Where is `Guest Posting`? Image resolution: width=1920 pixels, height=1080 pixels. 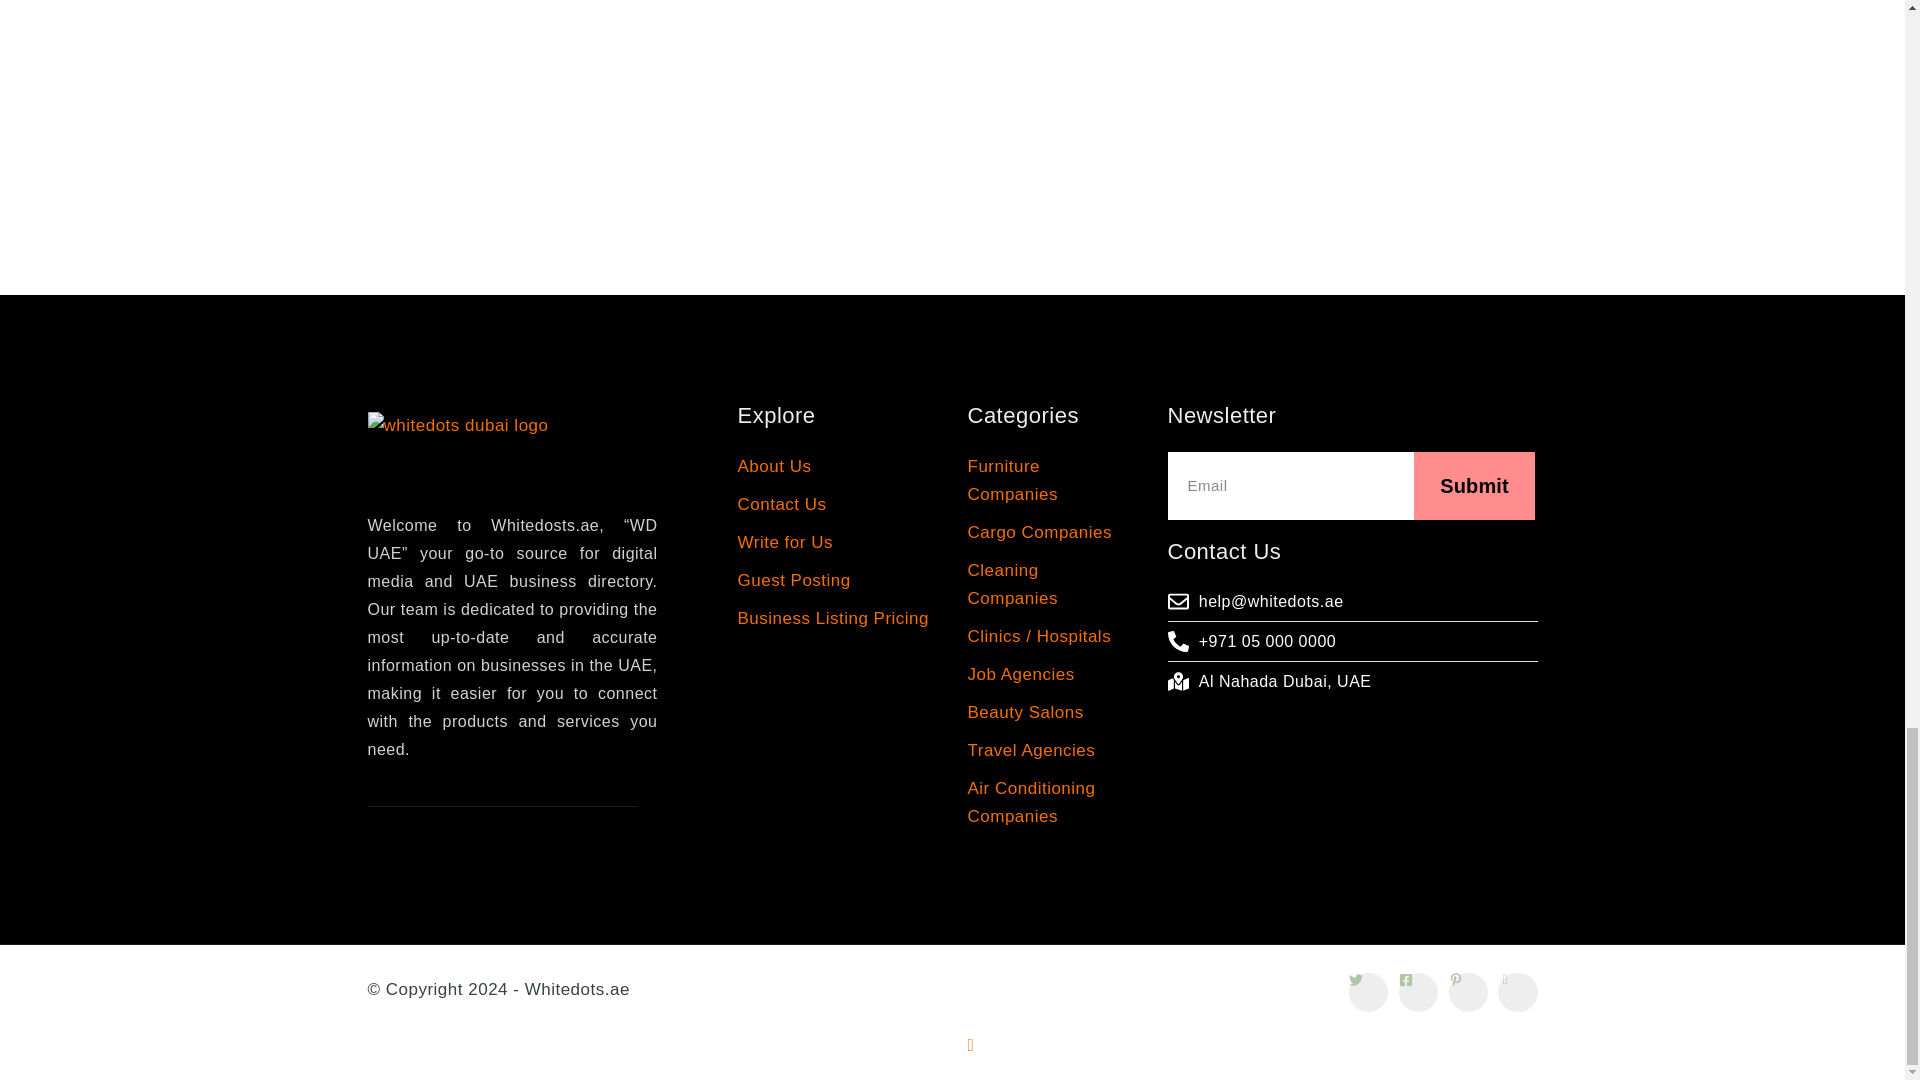
Guest Posting is located at coordinates (838, 581).